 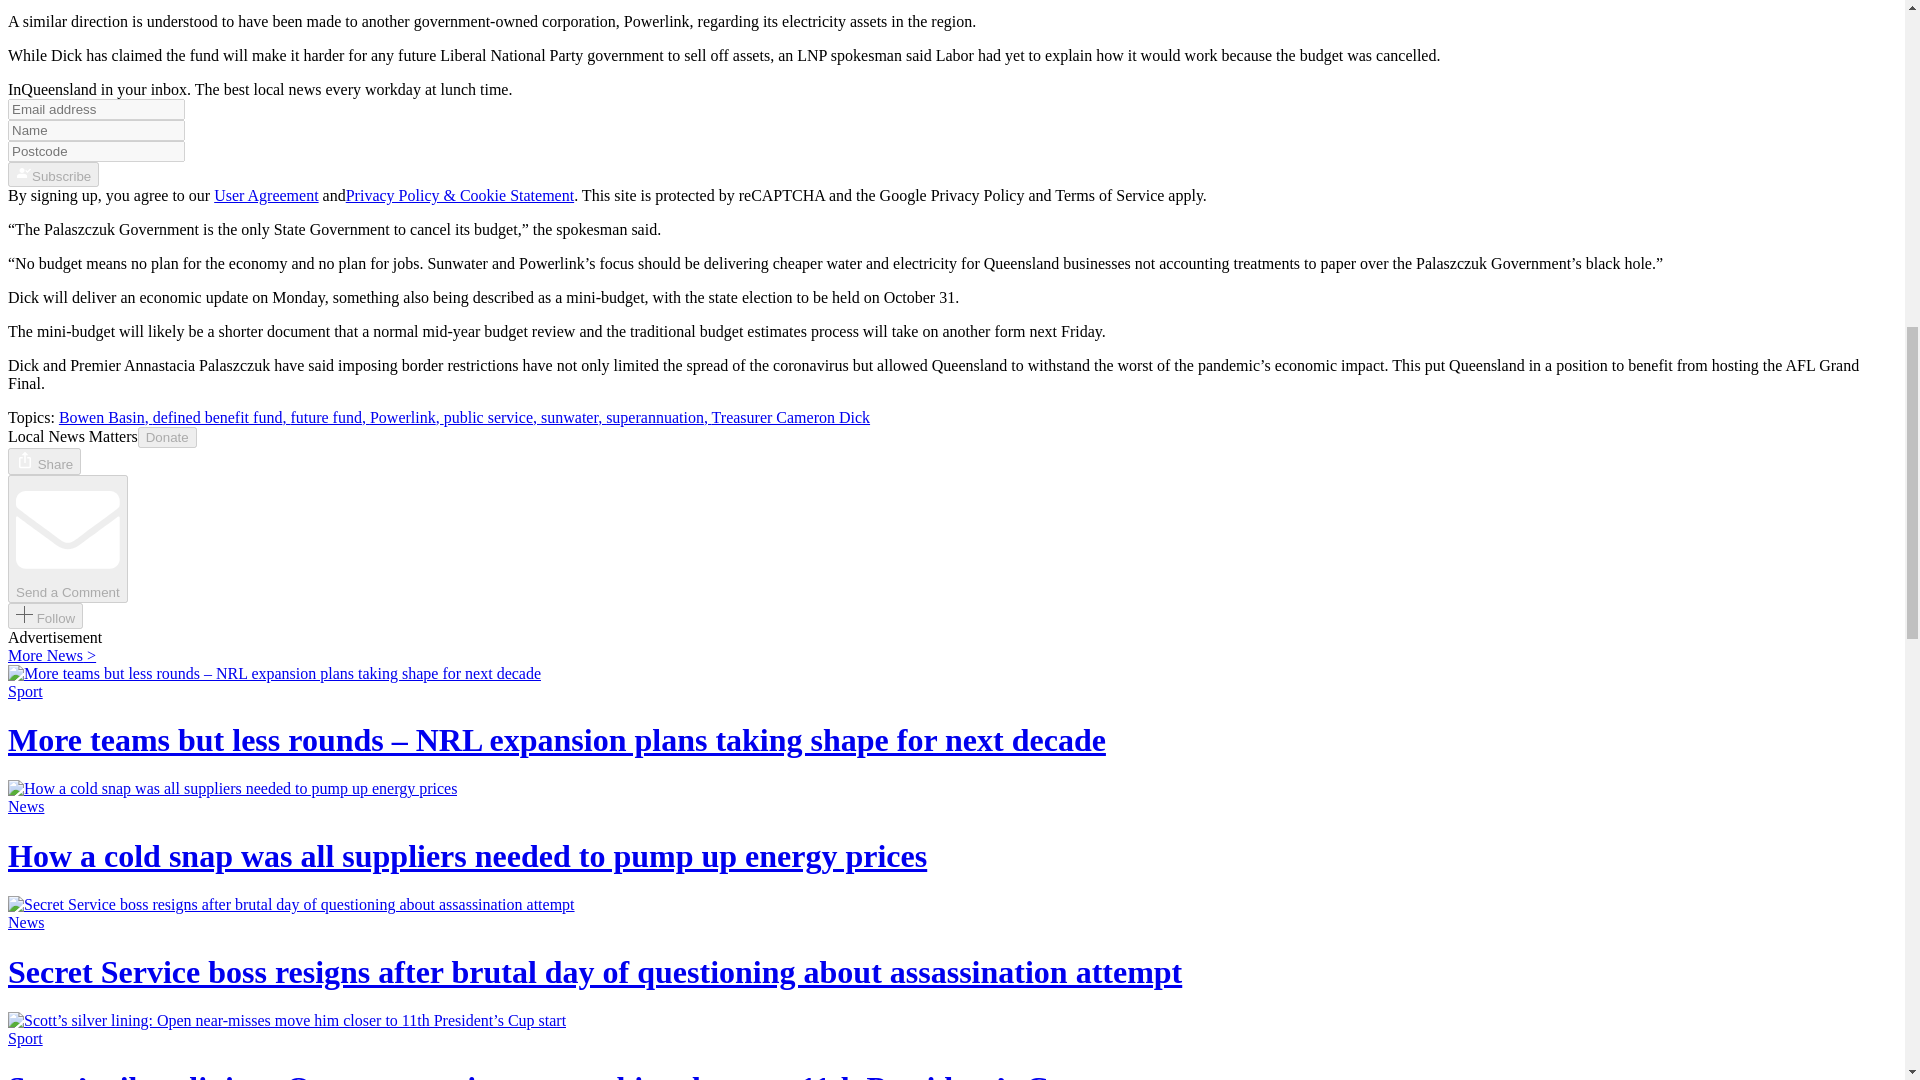 I want to click on Donate, so click(x=168, y=436).